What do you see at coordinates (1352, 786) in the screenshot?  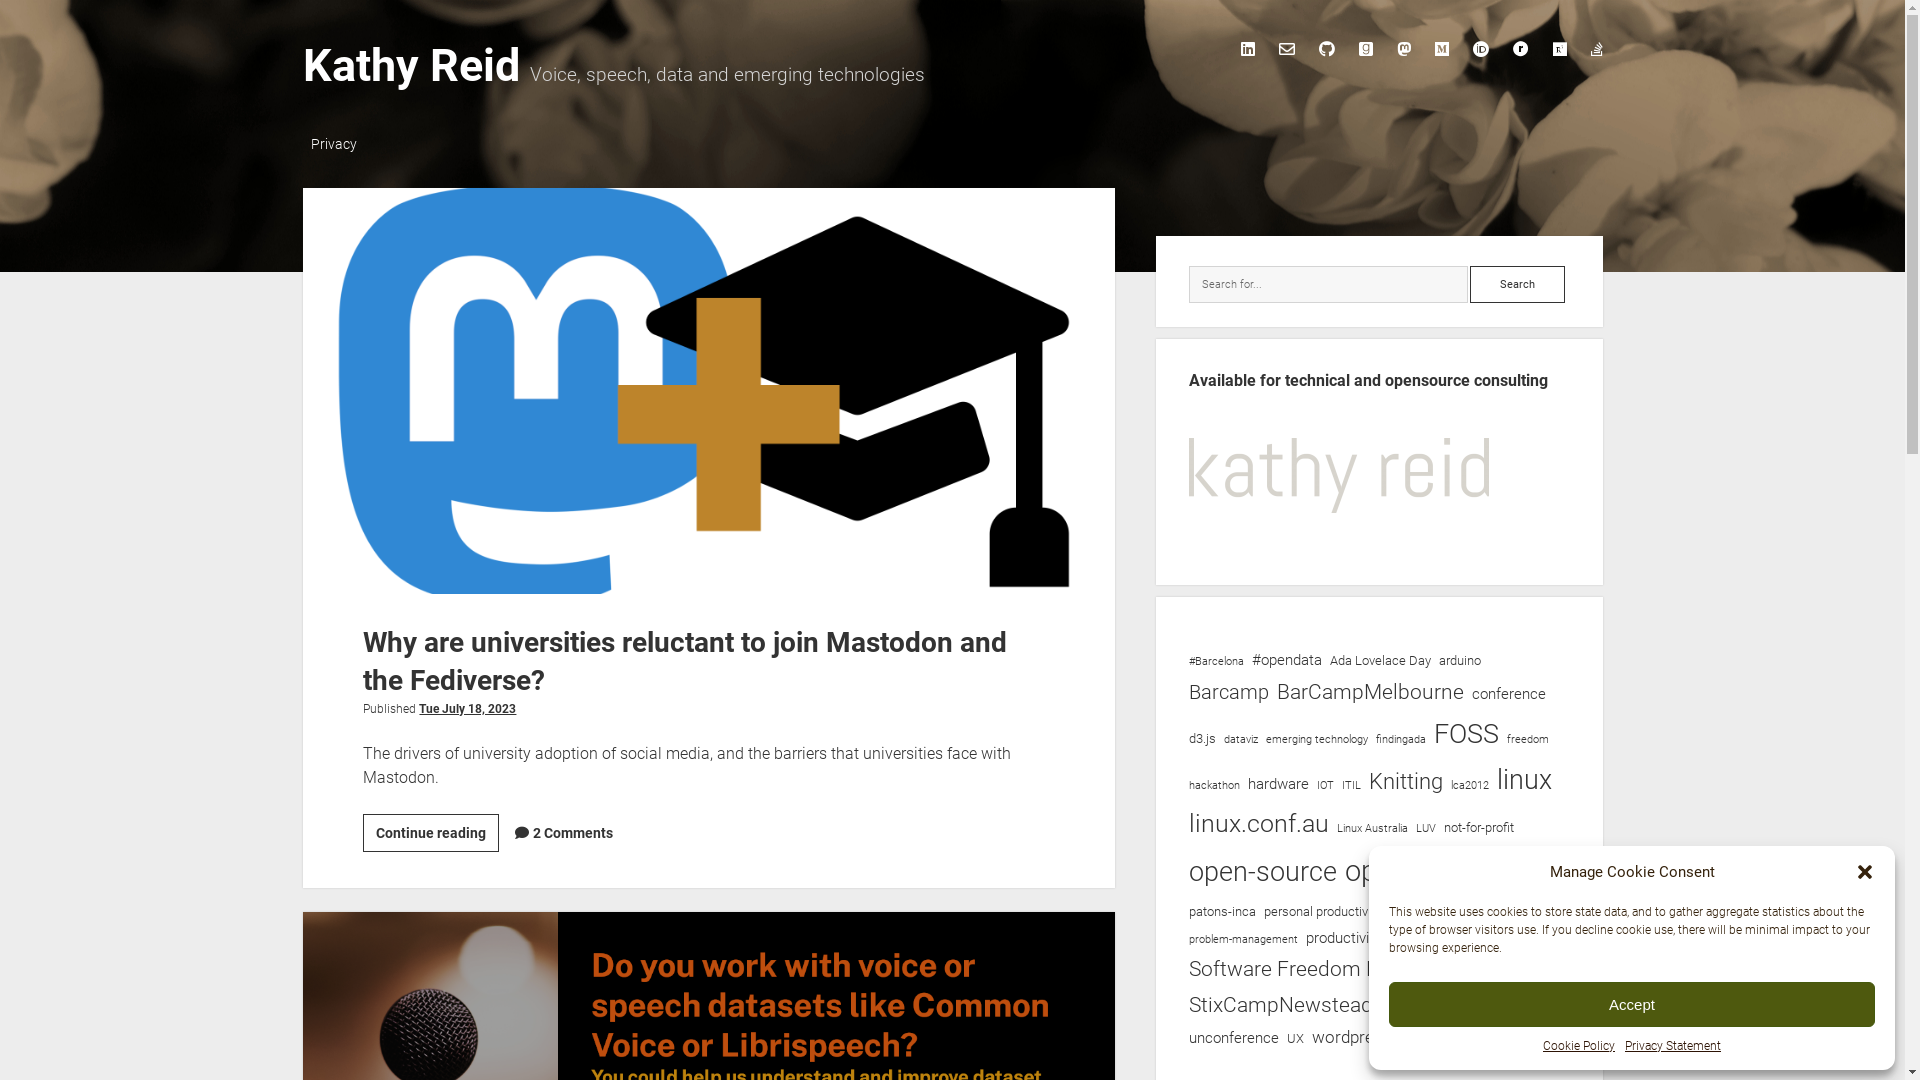 I see `ITIL` at bounding box center [1352, 786].